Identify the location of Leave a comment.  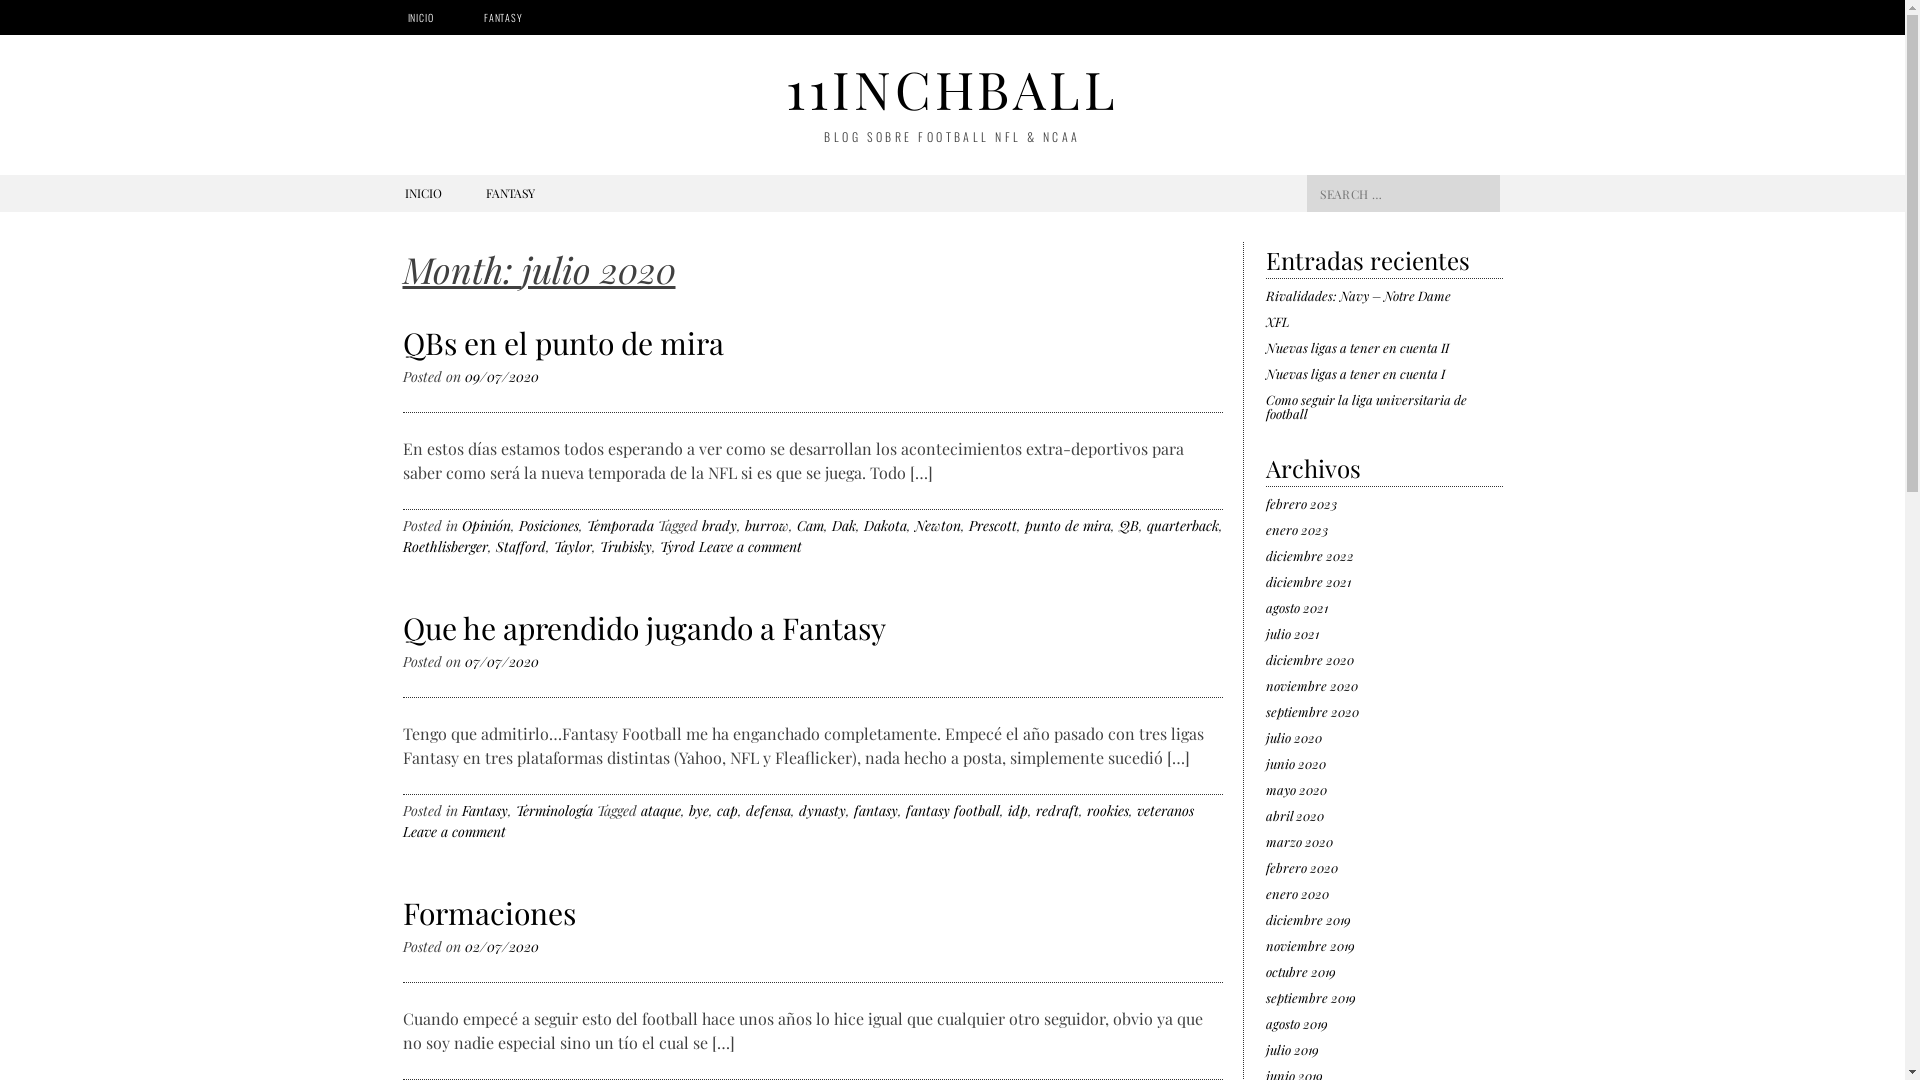
(453, 832).